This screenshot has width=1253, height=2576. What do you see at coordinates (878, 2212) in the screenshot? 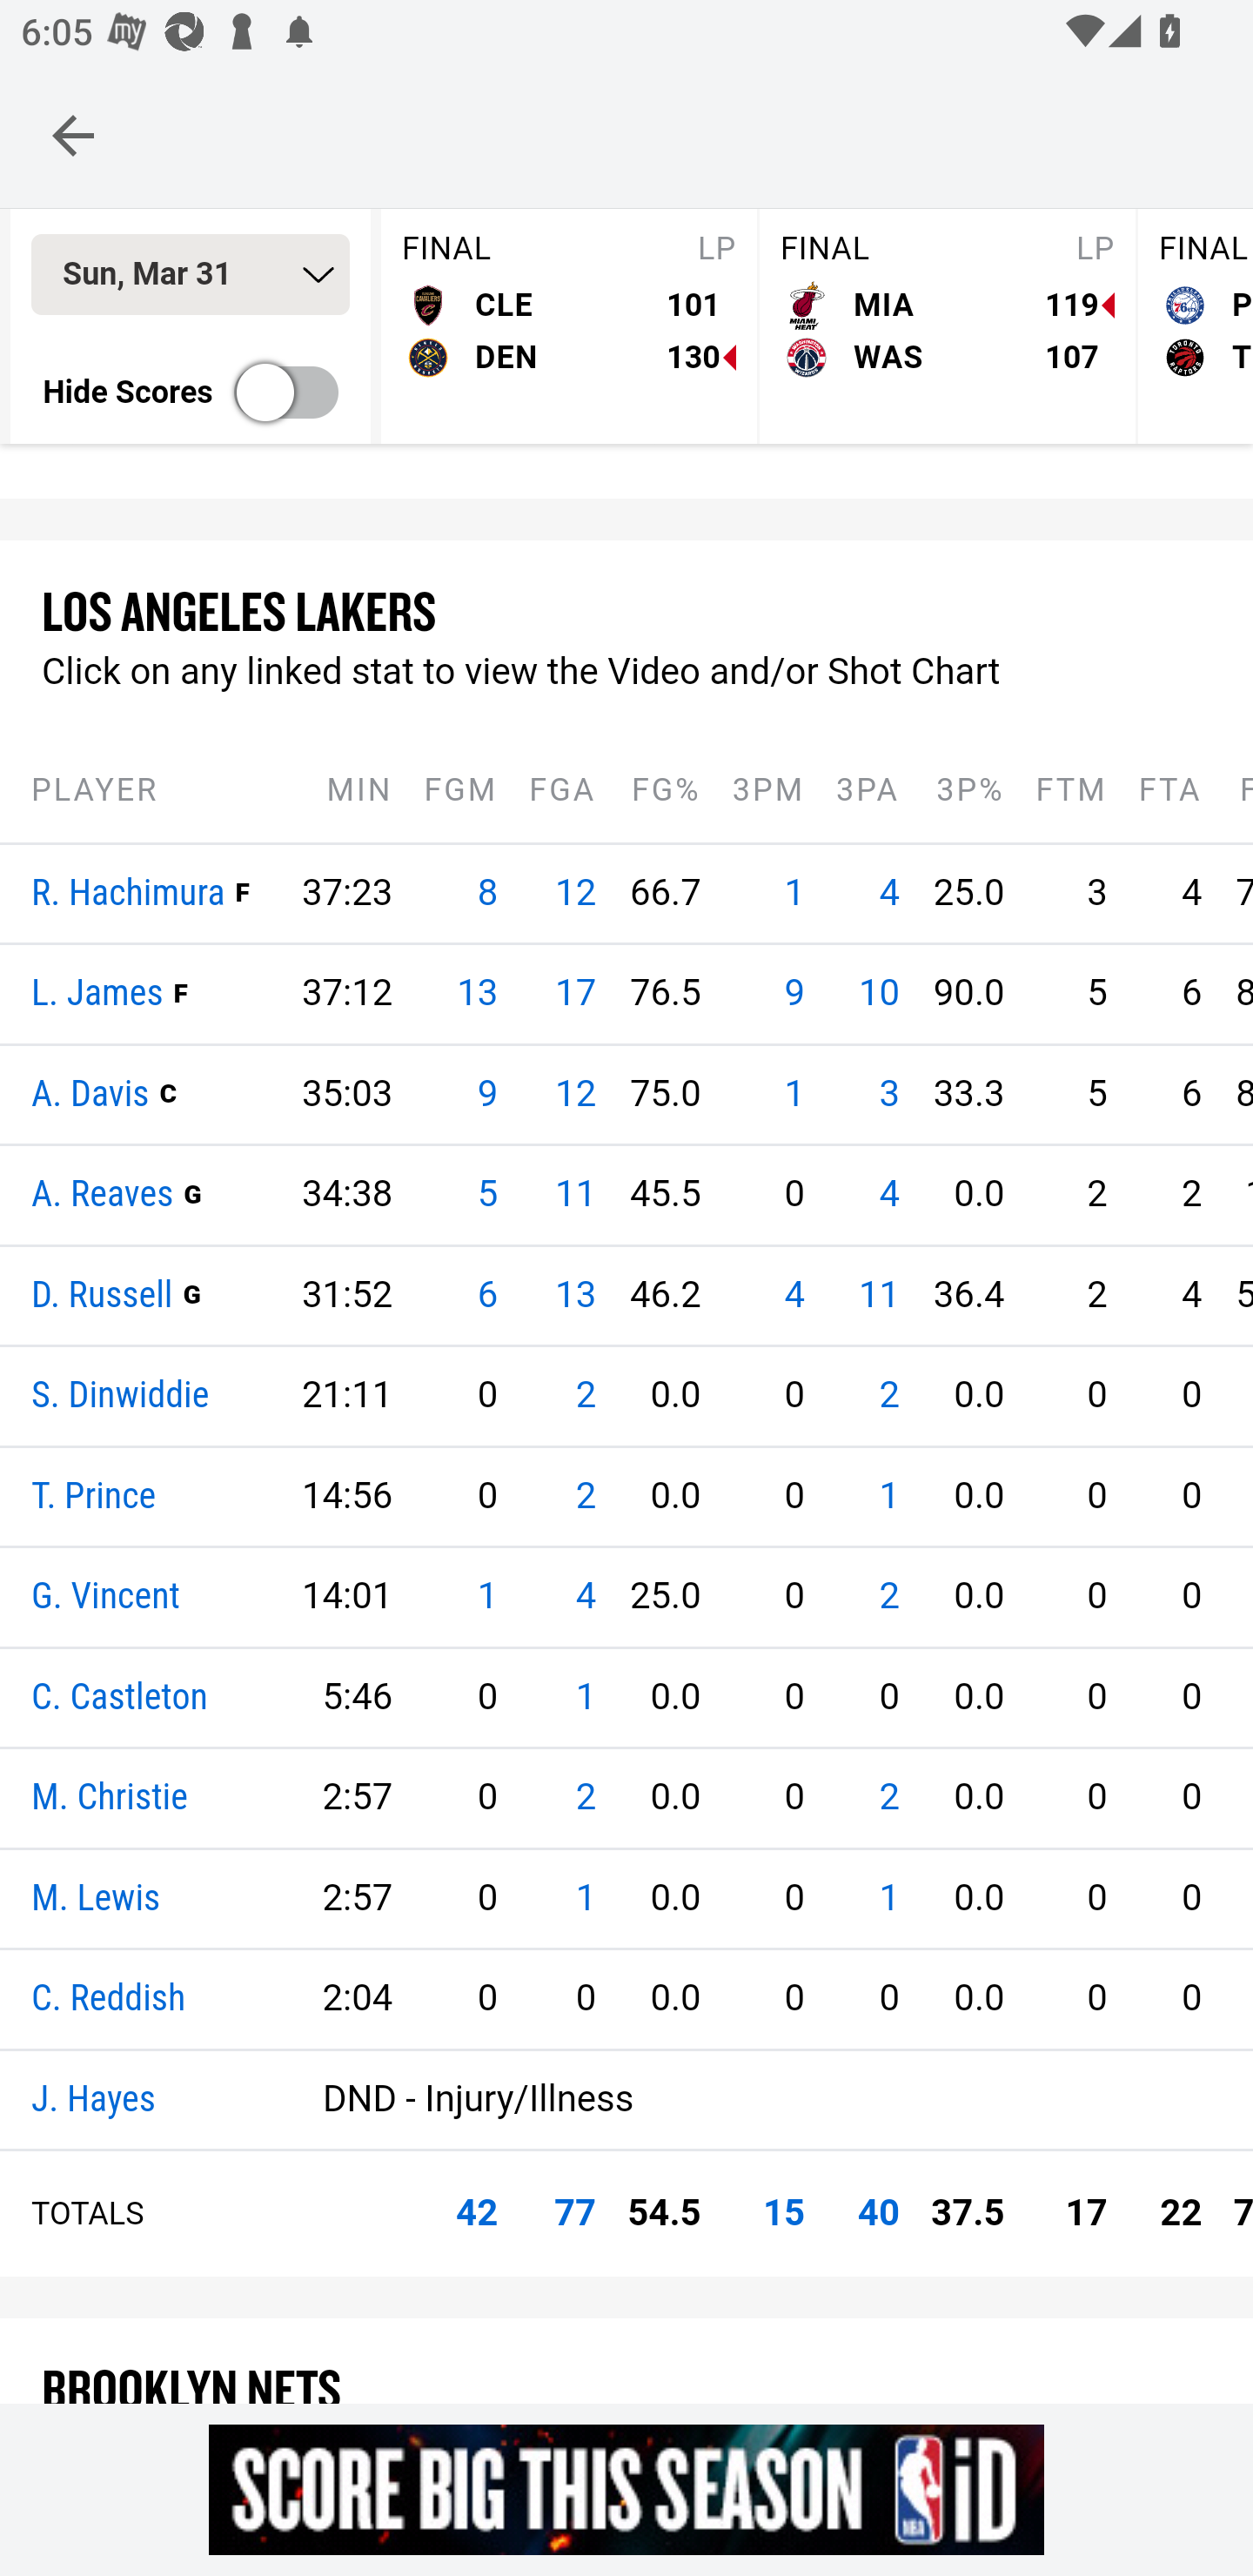
I see `40` at bounding box center [878, 2212].